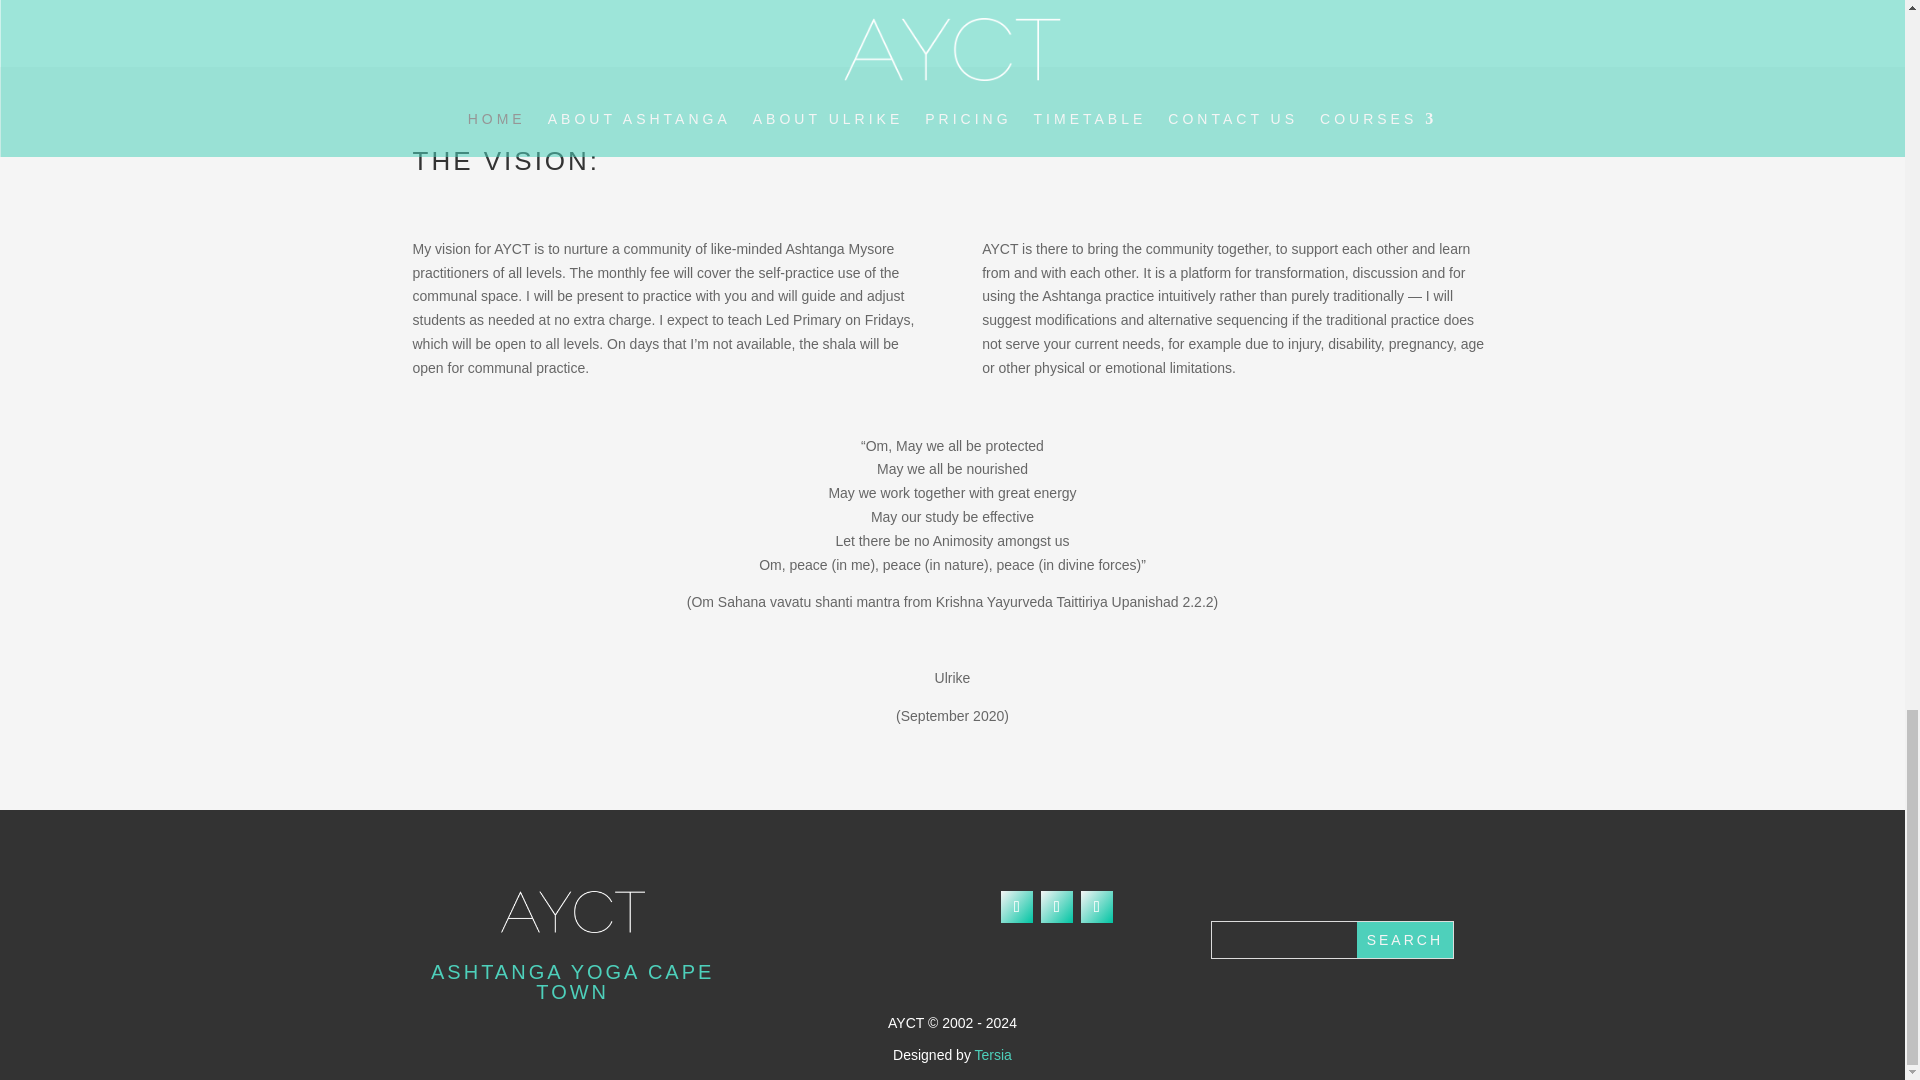 Image resolution: width=1920 pixels, height=1080 pixels. Describe the element at coordinates (1016, 907) in the screenshot. I see `Follow on Facebook` at that location.